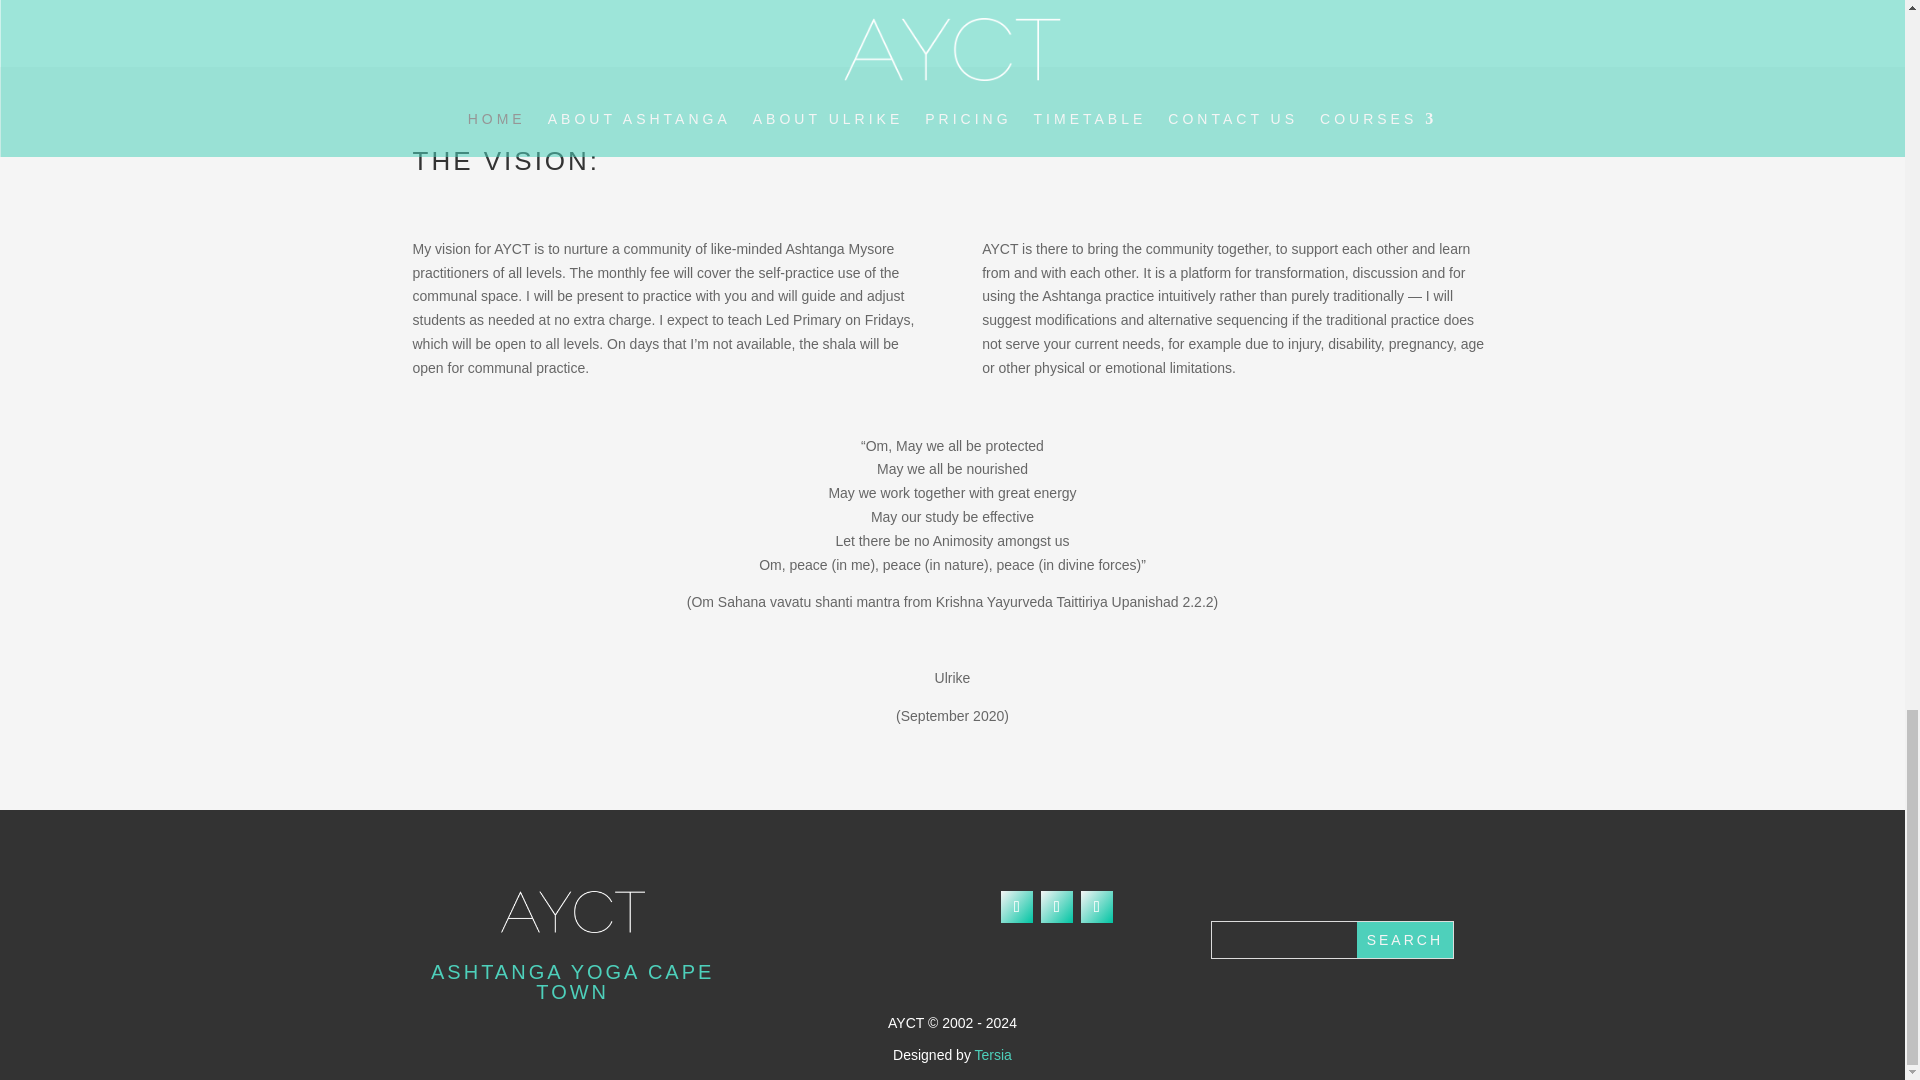 Image resolution: width=1920 pixels, height=1080 pixels. Describe the element at coordinates (1016, 907) in the screenshot. I see `Follow on Facebook` at that location.